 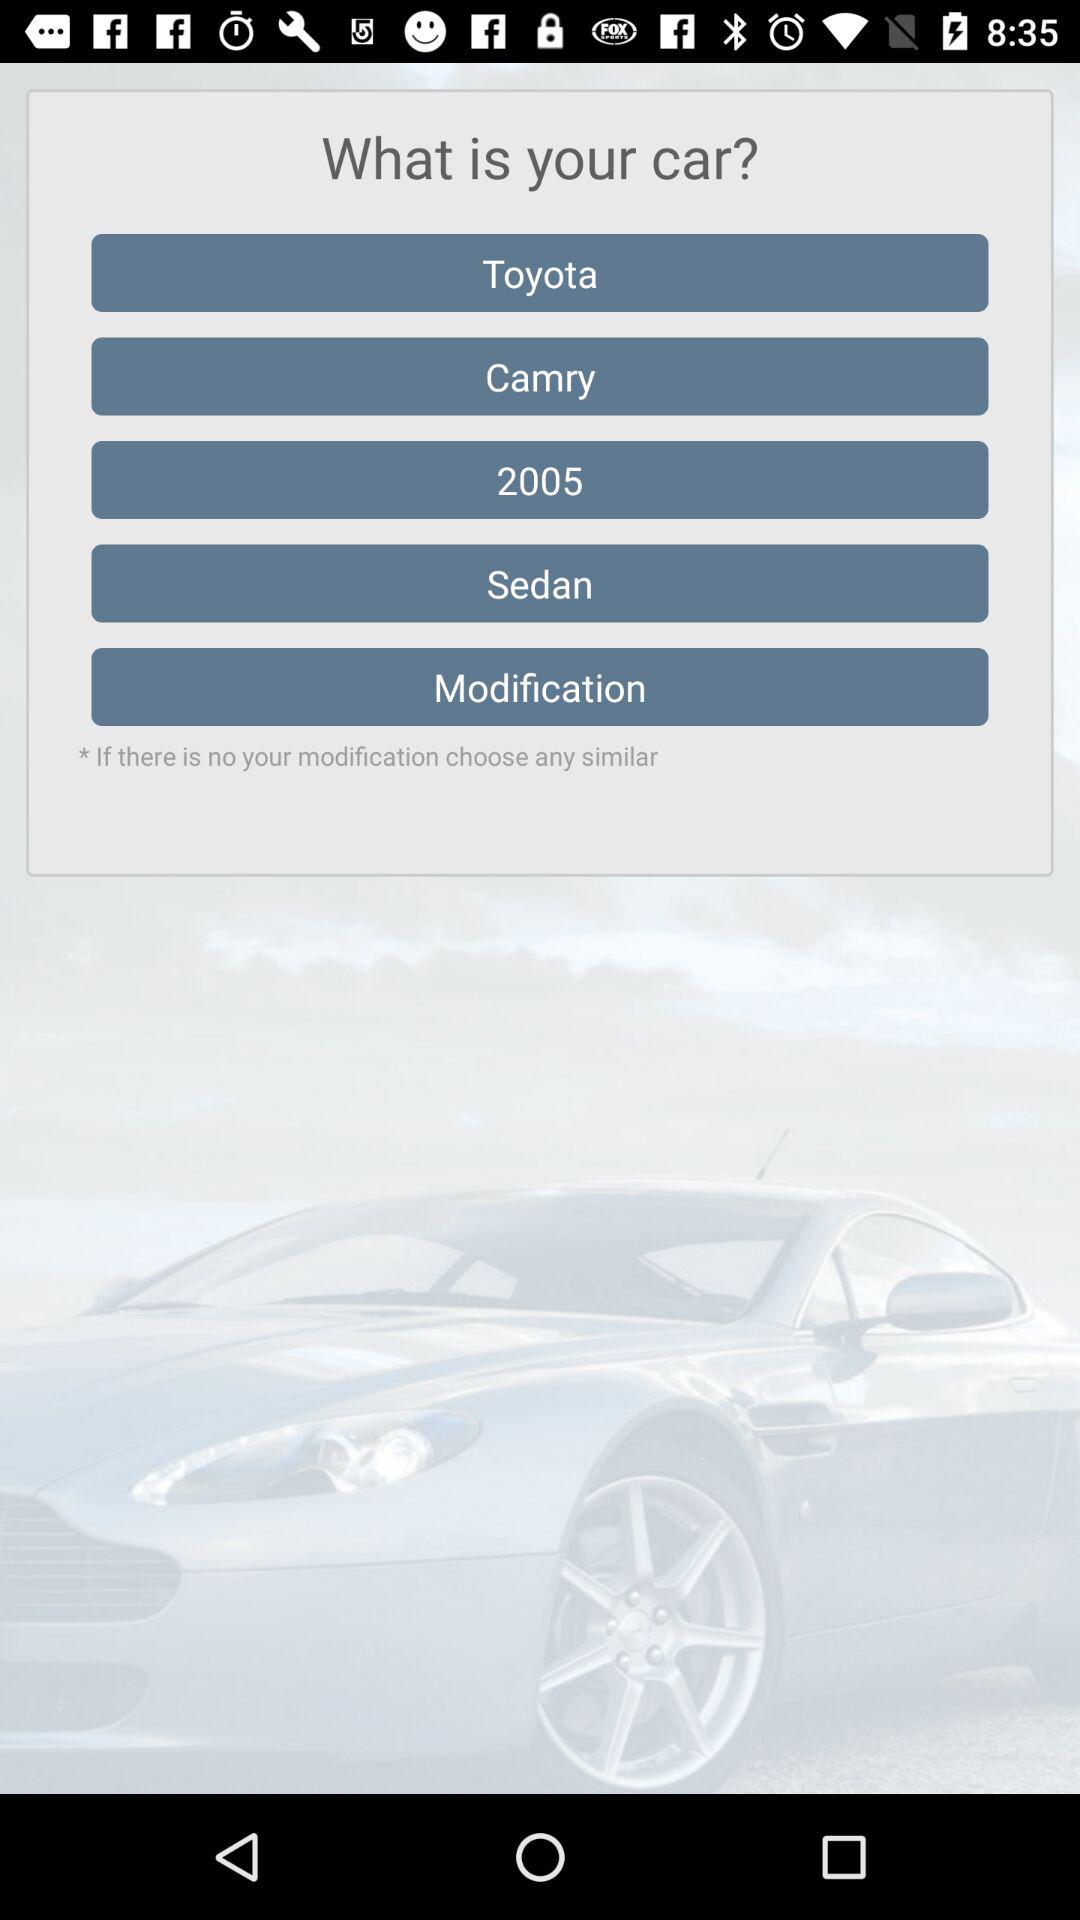 I want to click on jump until toyota icon, so click(x=540, y=272).